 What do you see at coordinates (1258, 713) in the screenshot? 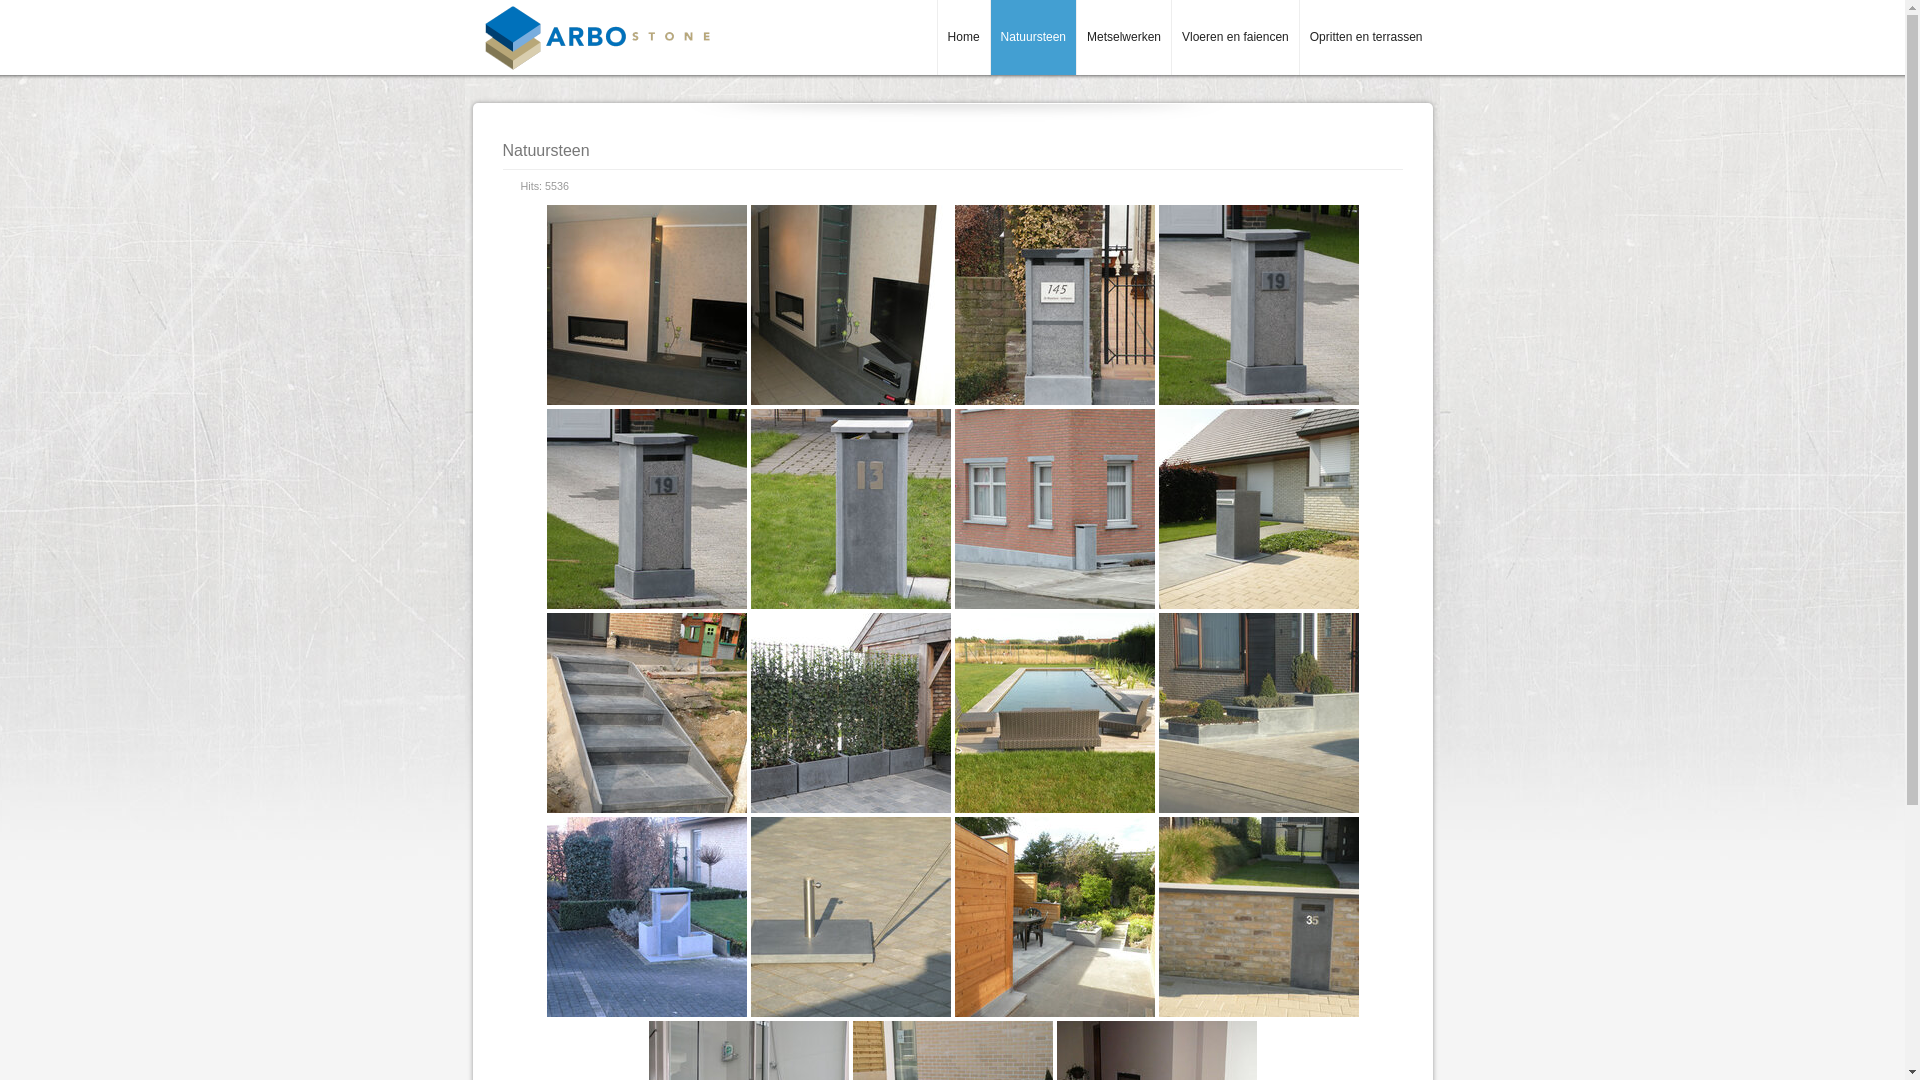
I see `                               ` at bounding box center [1258, 713].